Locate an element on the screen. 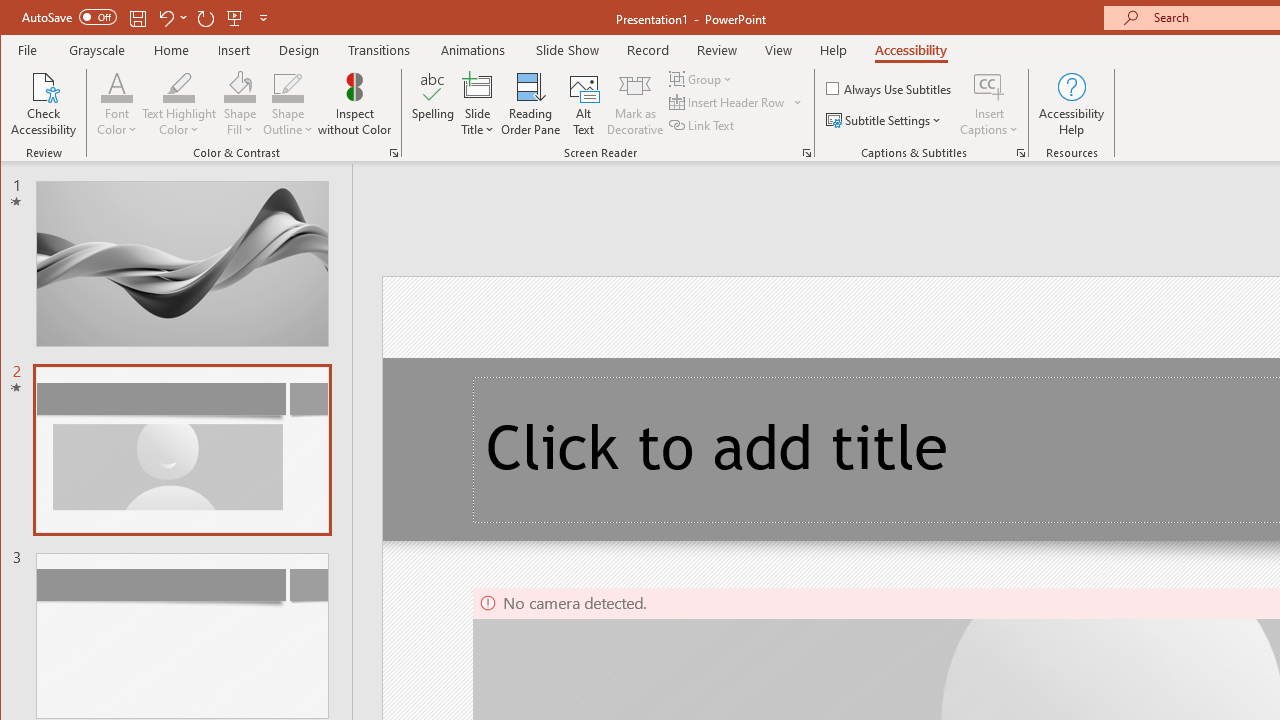 This screenshot has height=720, width=1280. Always Use Subtitles is located at coordinates (890, 88).